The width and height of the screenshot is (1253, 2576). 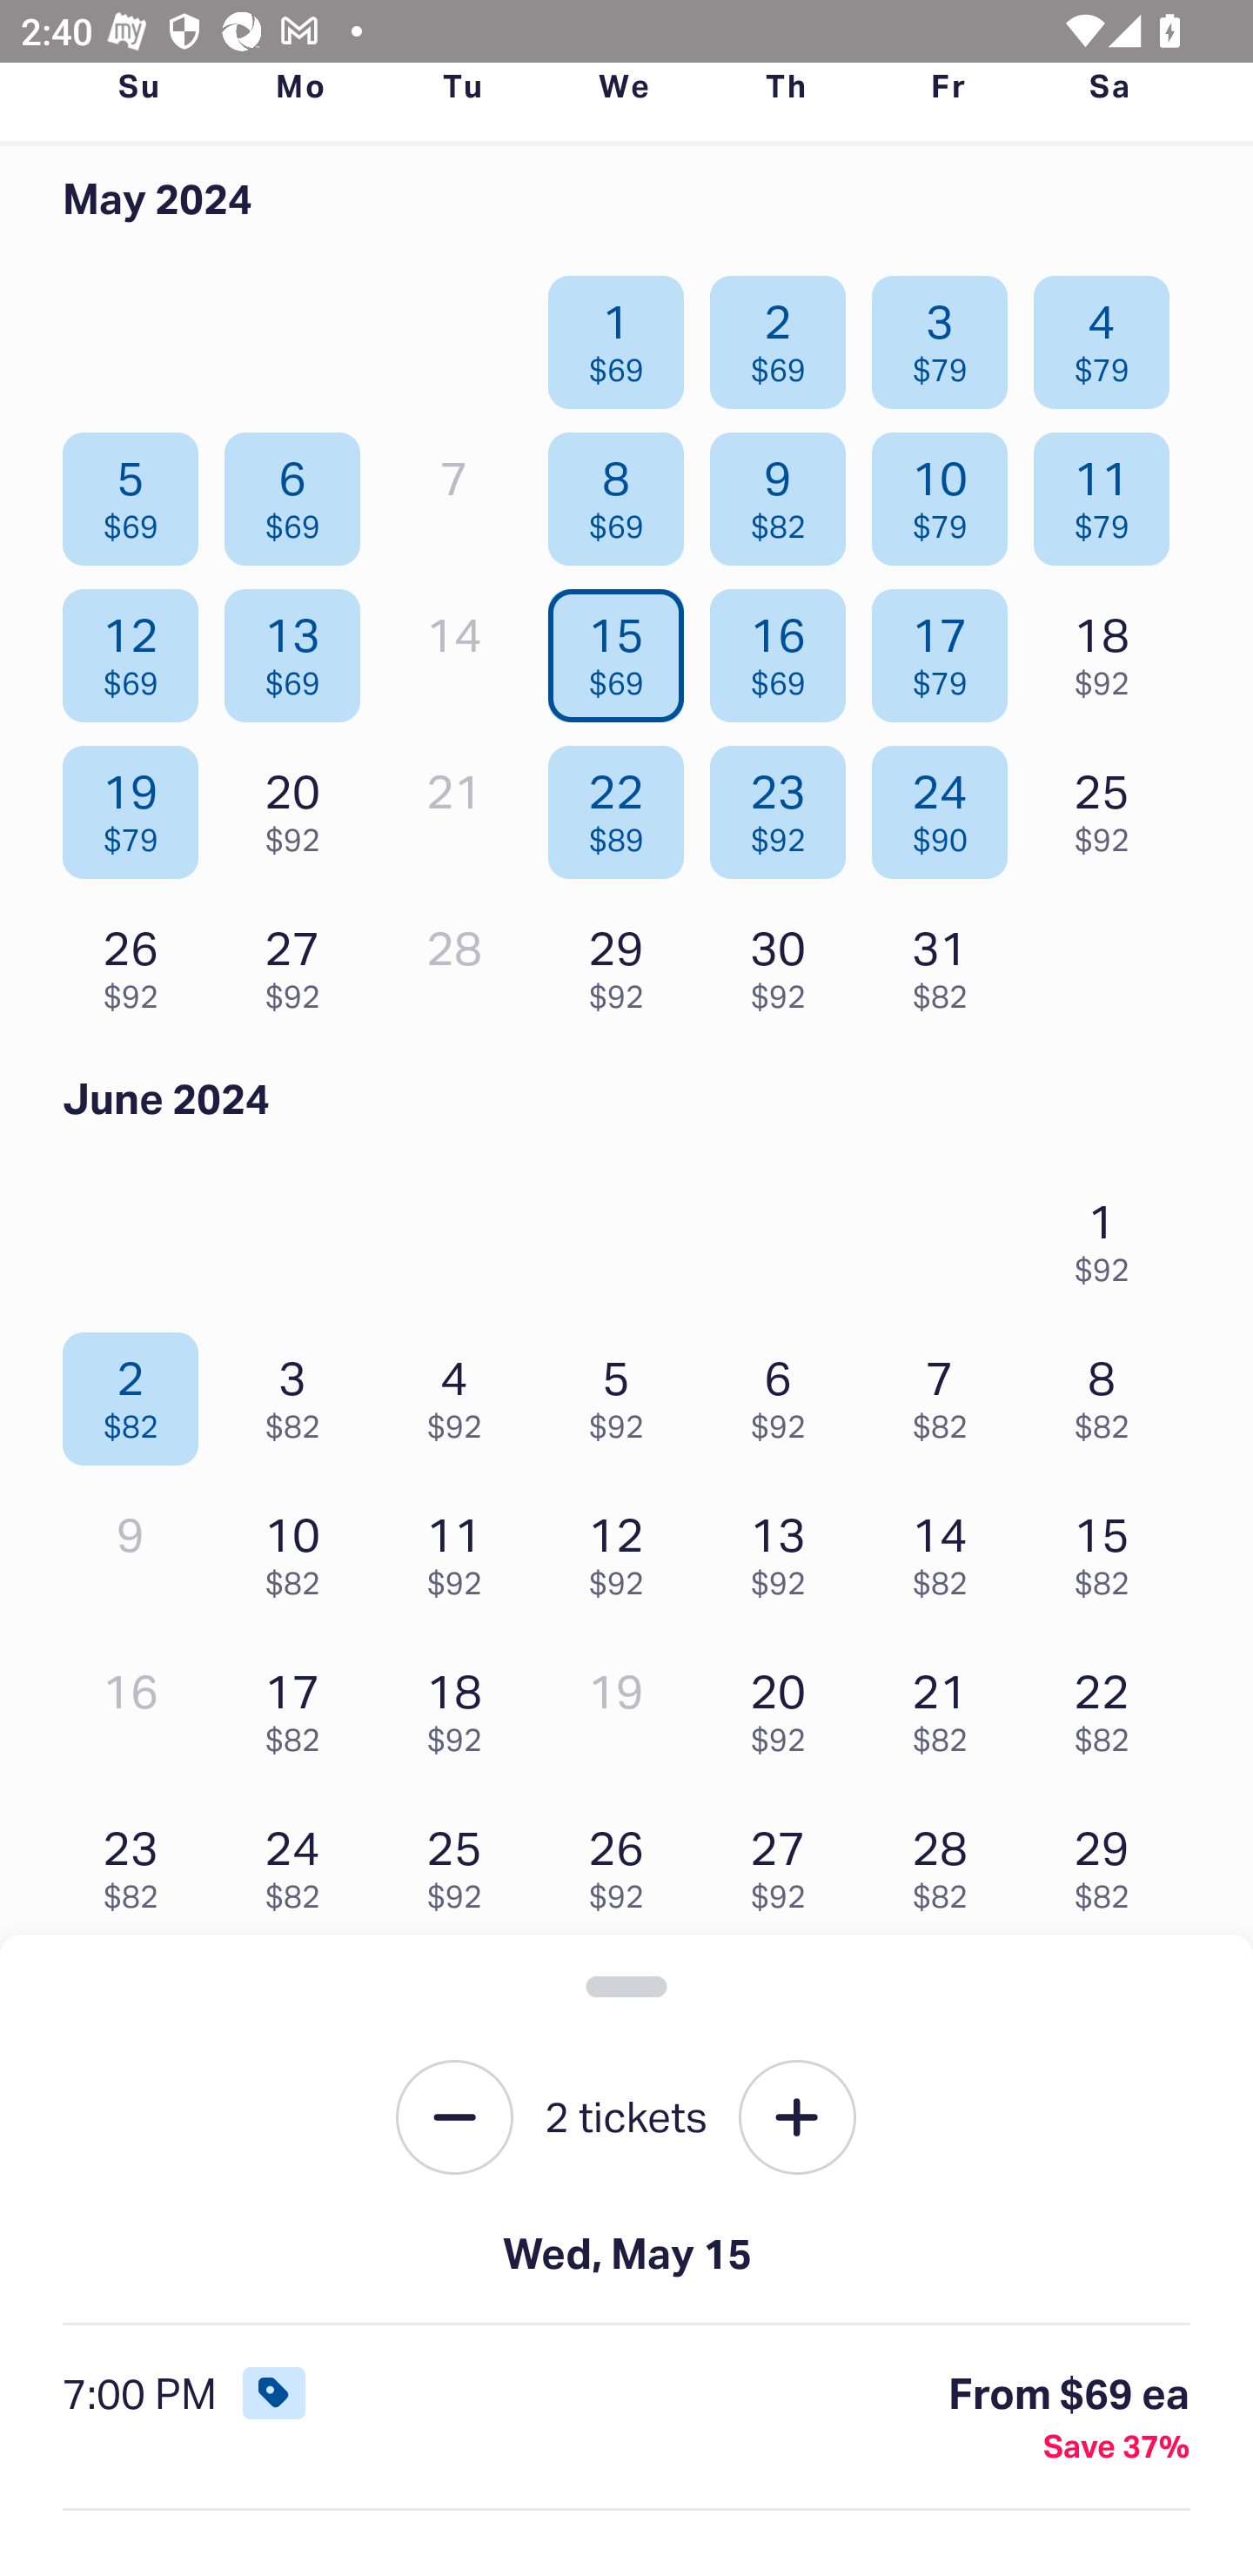 I want to click on 17 $82, so click(x=299, y=1706).